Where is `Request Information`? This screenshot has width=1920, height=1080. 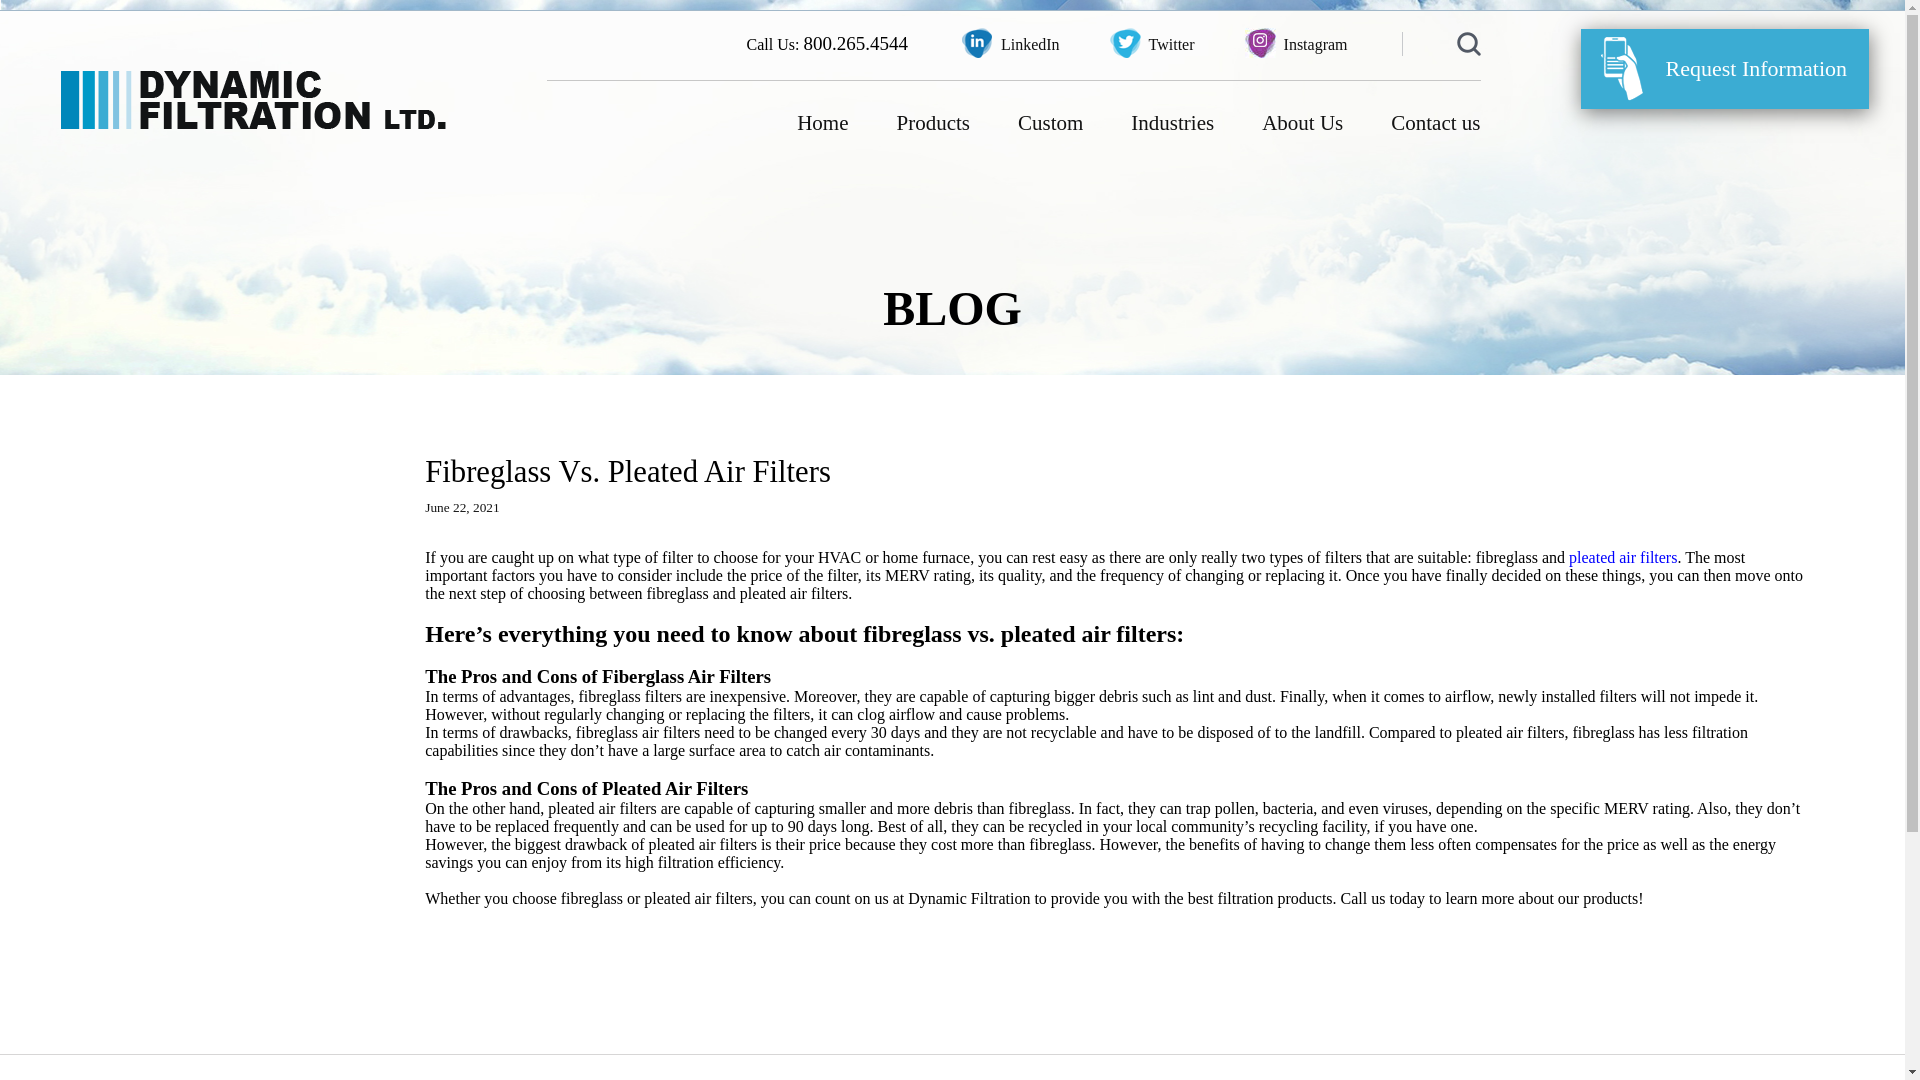
Request Information is located at coordinates (1724, 69).